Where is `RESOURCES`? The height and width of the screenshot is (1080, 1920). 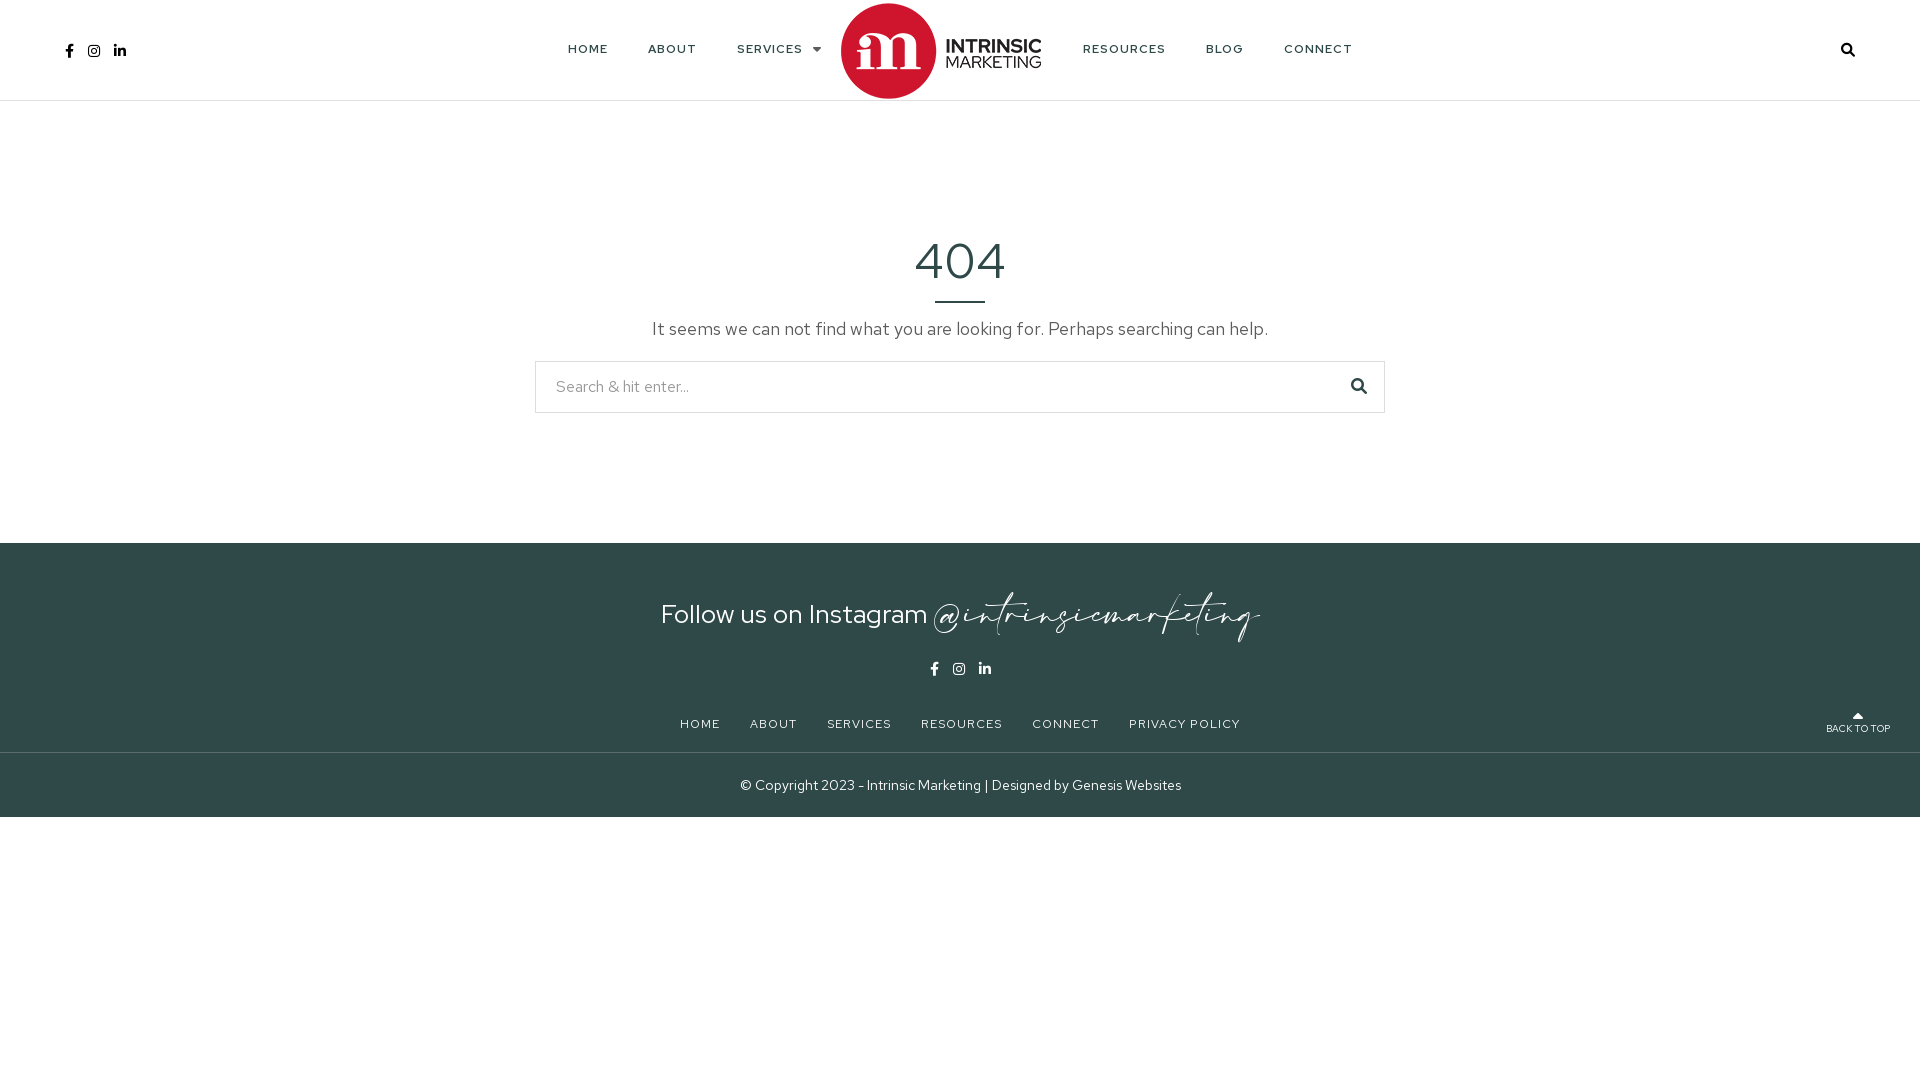
RESOURCES is located at coordinates (962, 724).